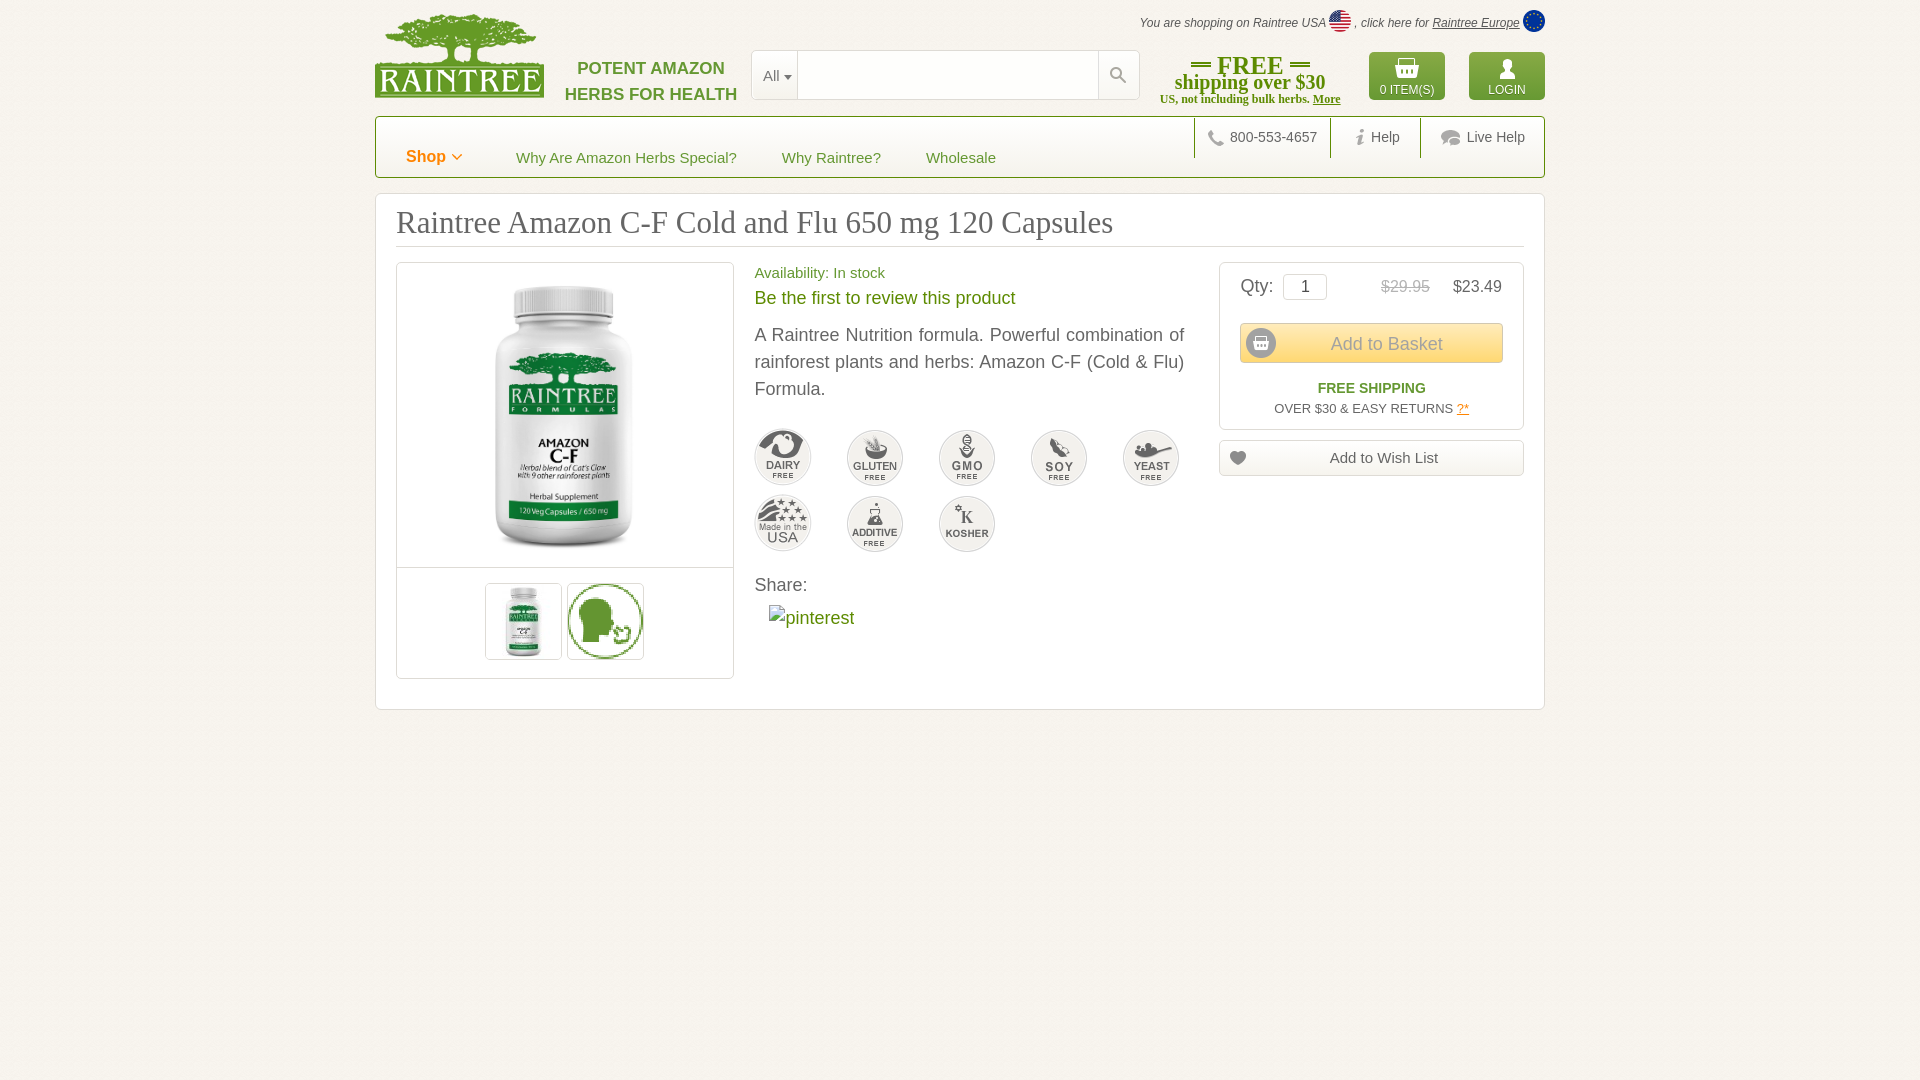 This screenshot has width=1920, height=1080. I want to click on Add to Basket, so click(1372, 342).